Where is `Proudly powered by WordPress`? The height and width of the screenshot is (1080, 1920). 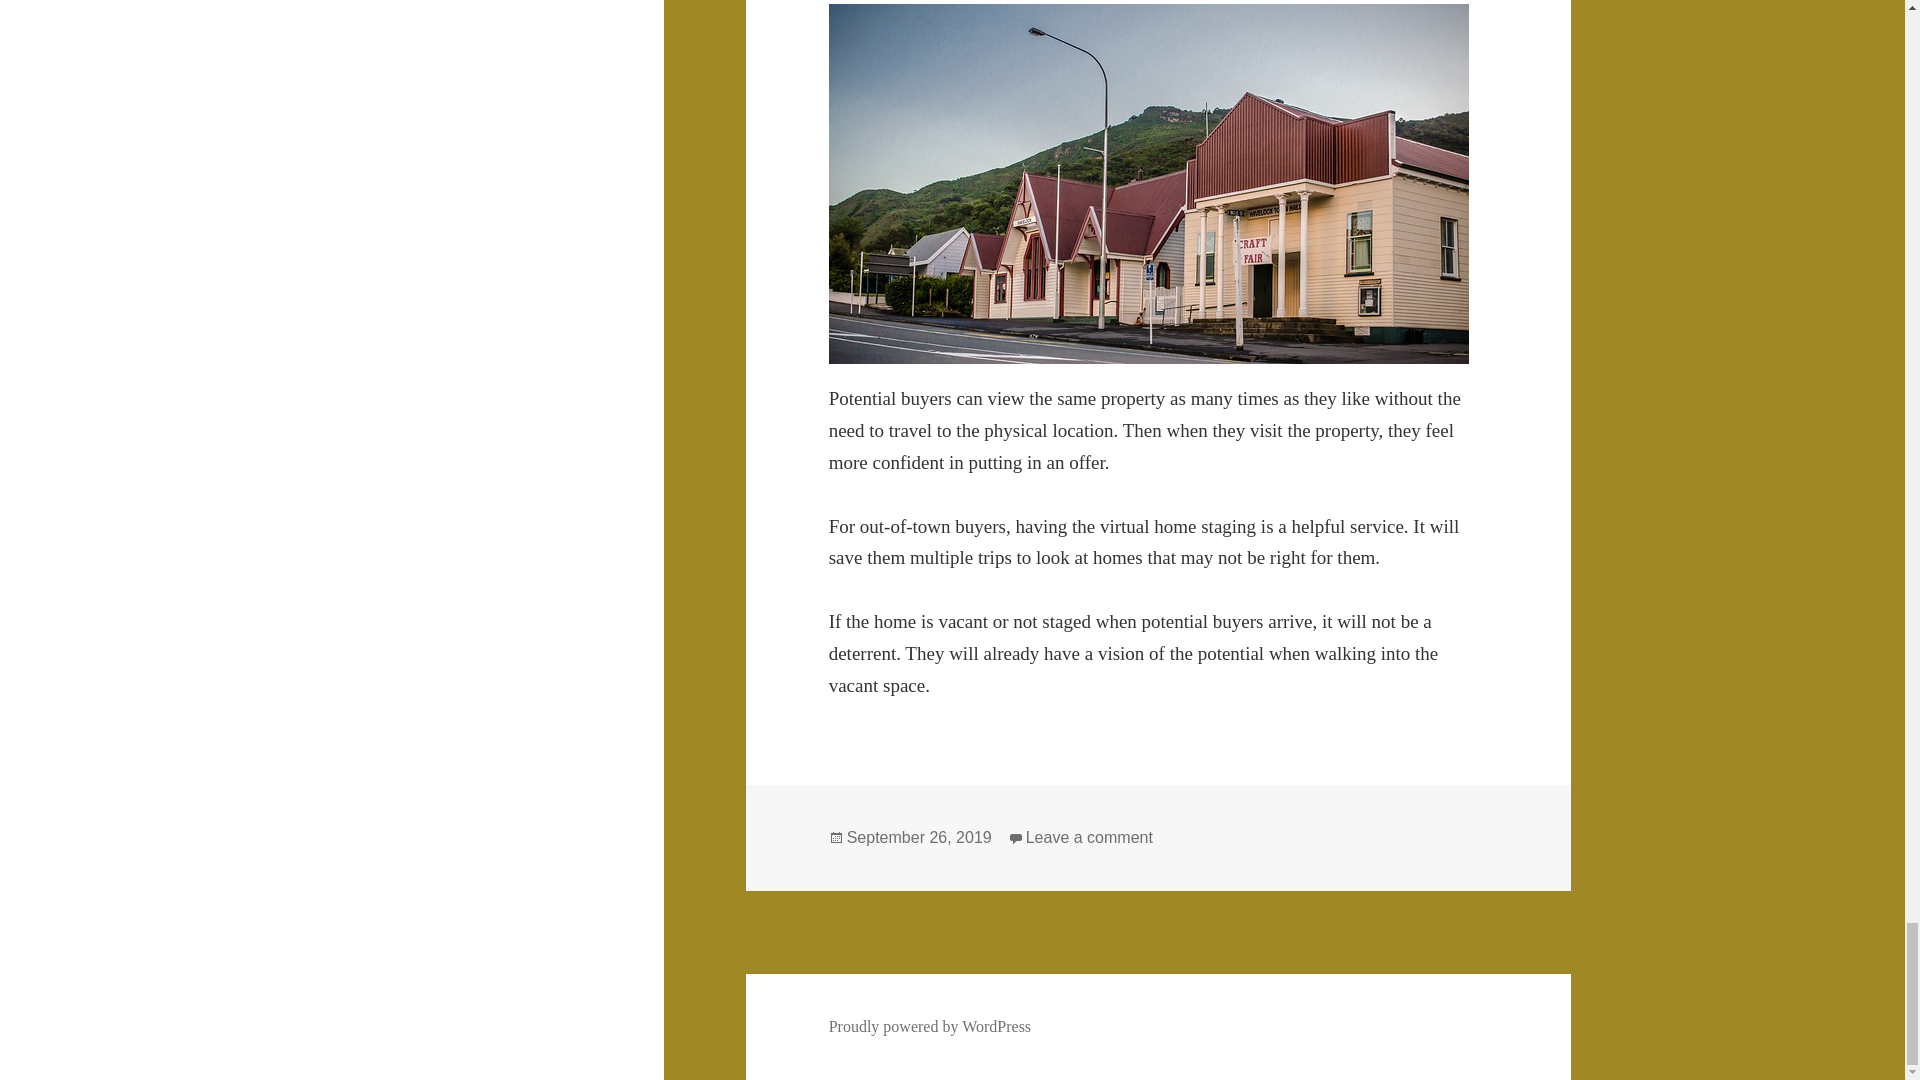 Proudly powered by WordPress is located at coordinates (930, 1026).